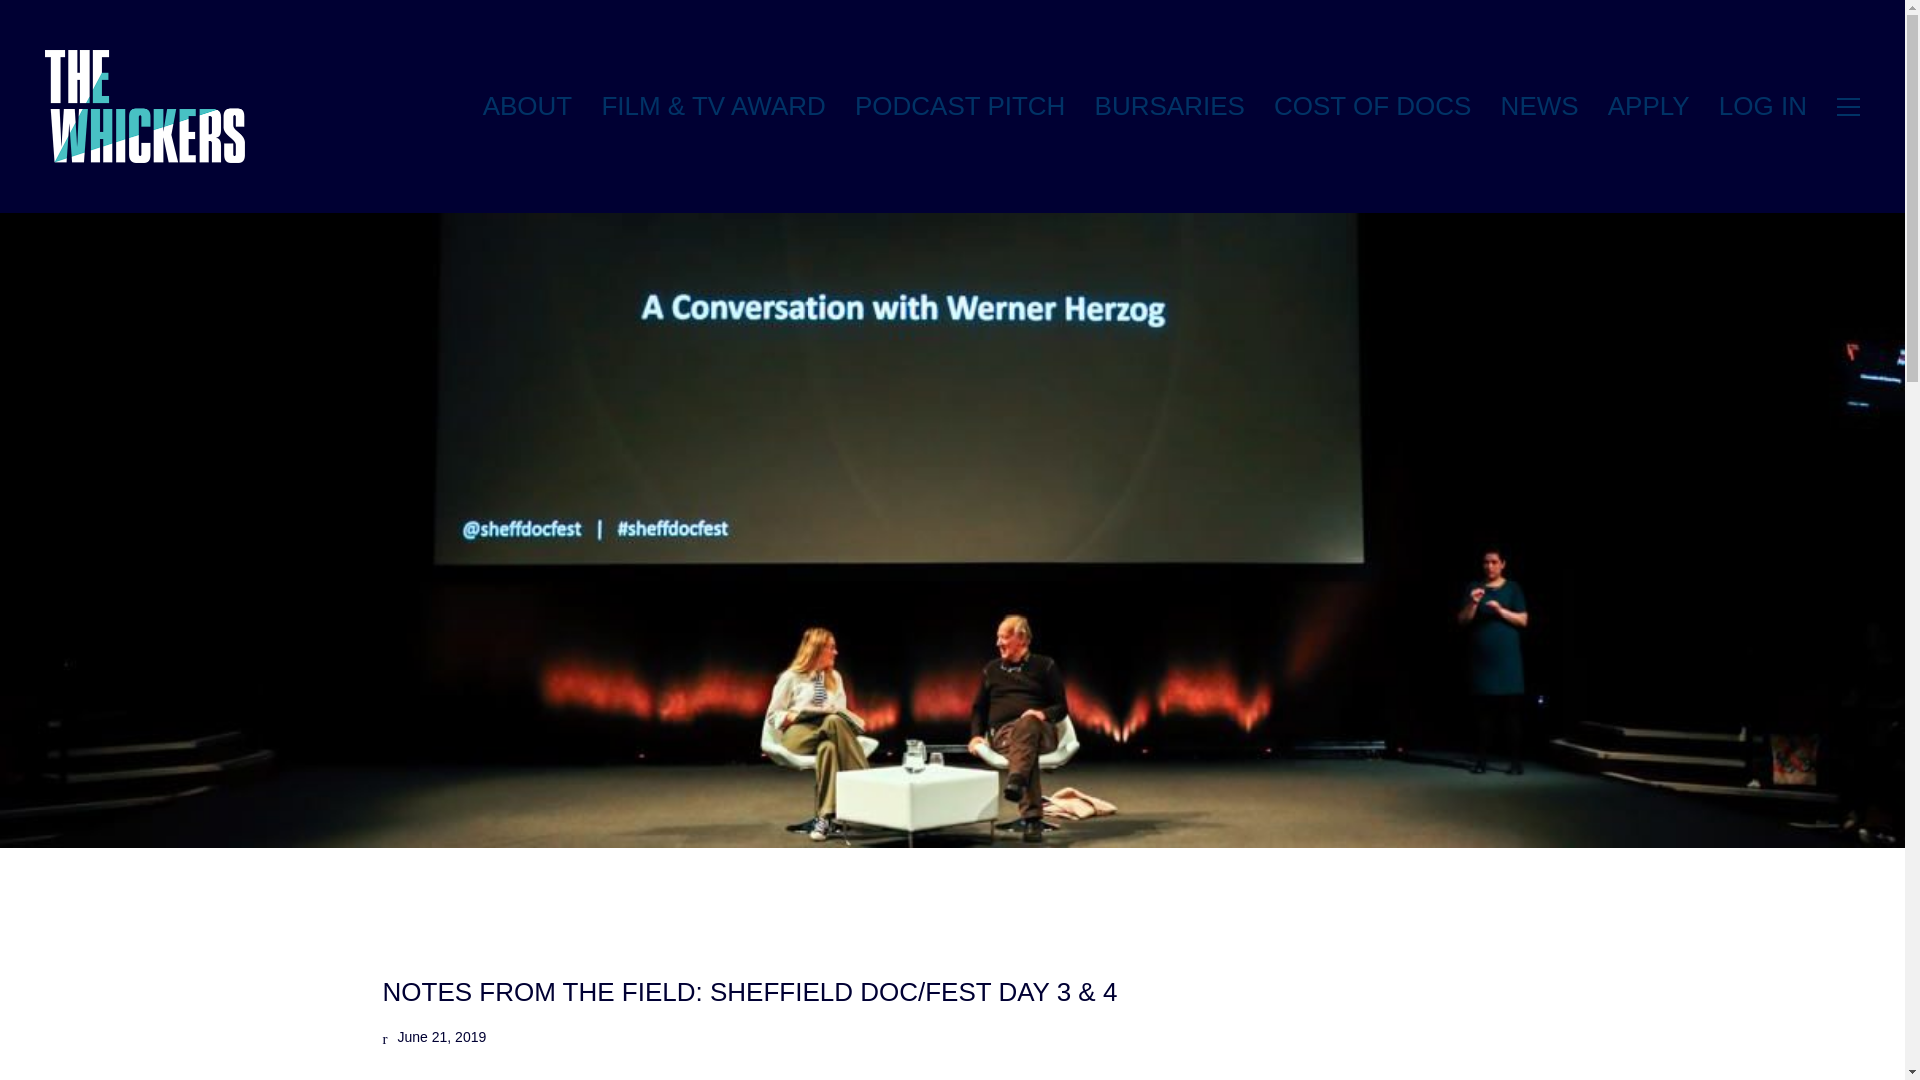 This screenshot has height=1080, width=1920. What do you see at coordinates (1540, 106) in the screenshot?
I see `NEWS` at bounding box center [1540, 106].